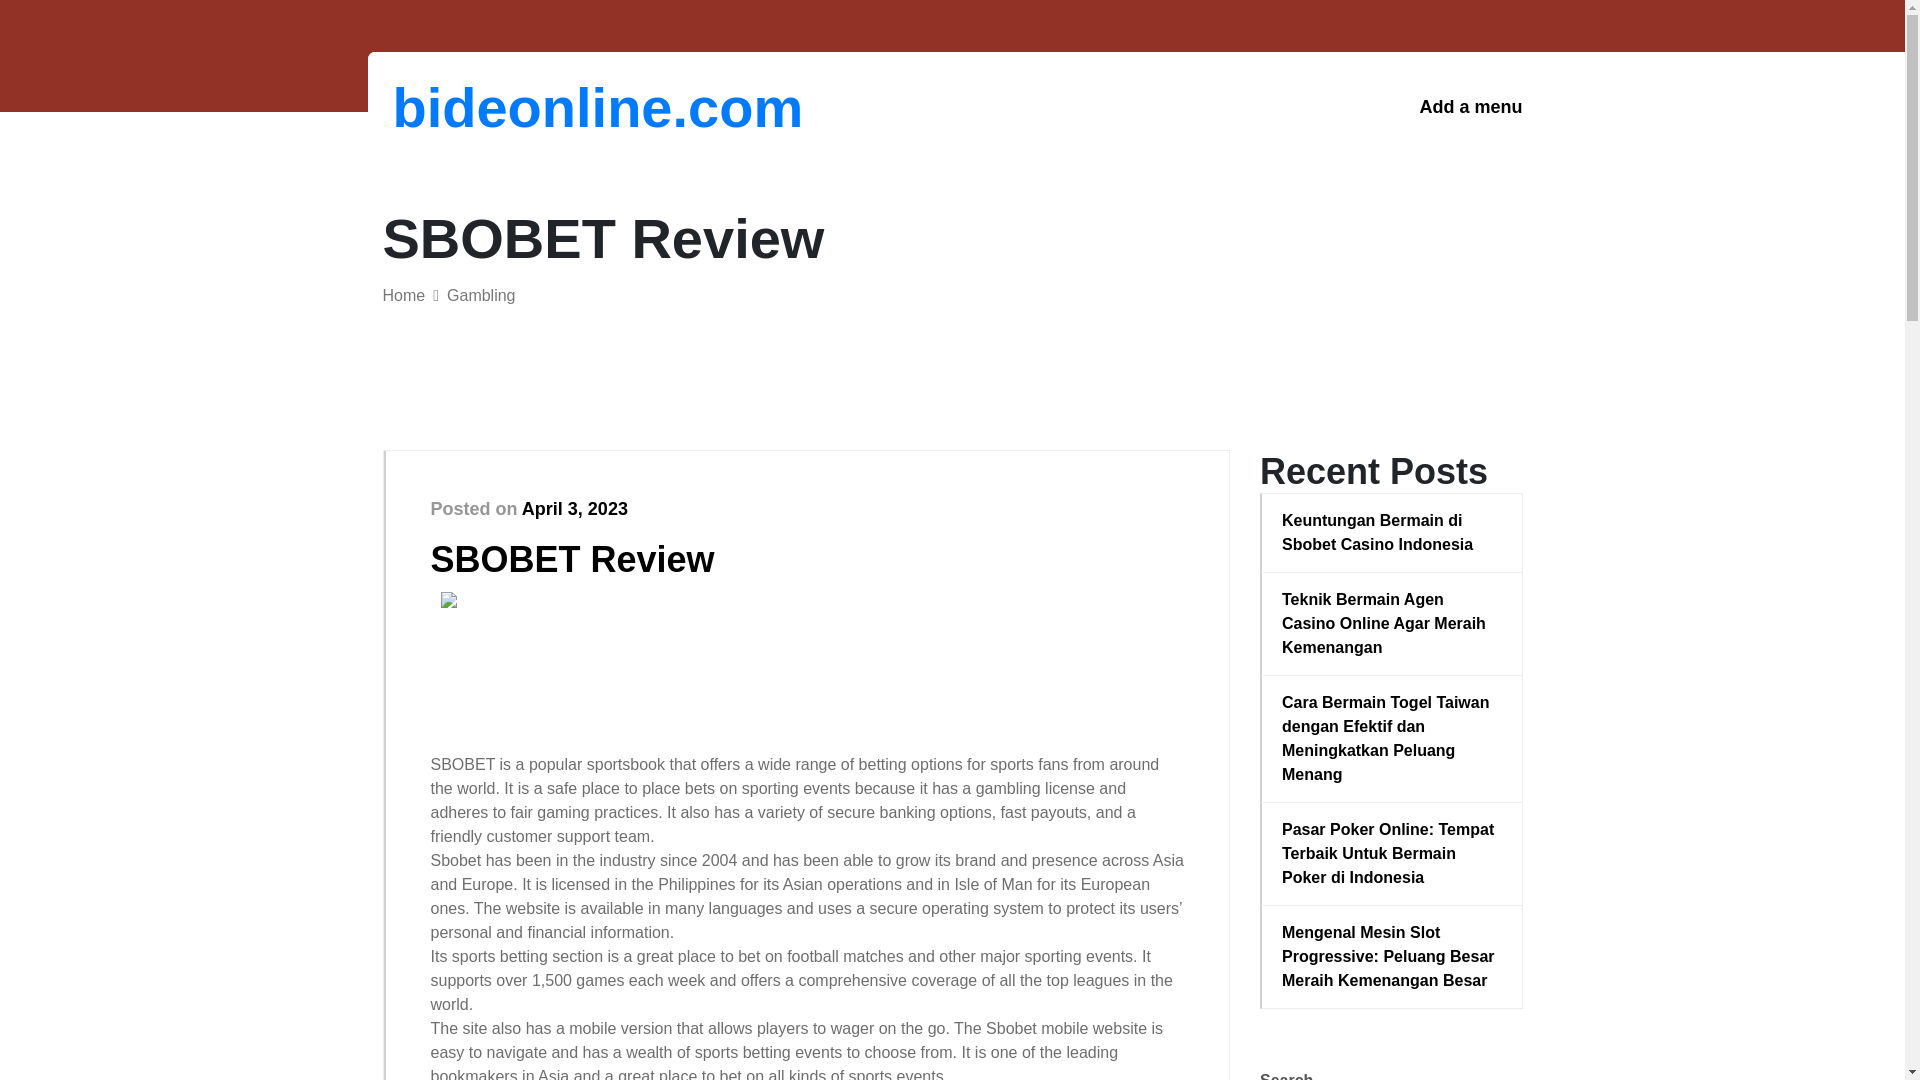 The height and width of the screenshot is (1080, 1920). I want to click on Home, so click(403, 295).